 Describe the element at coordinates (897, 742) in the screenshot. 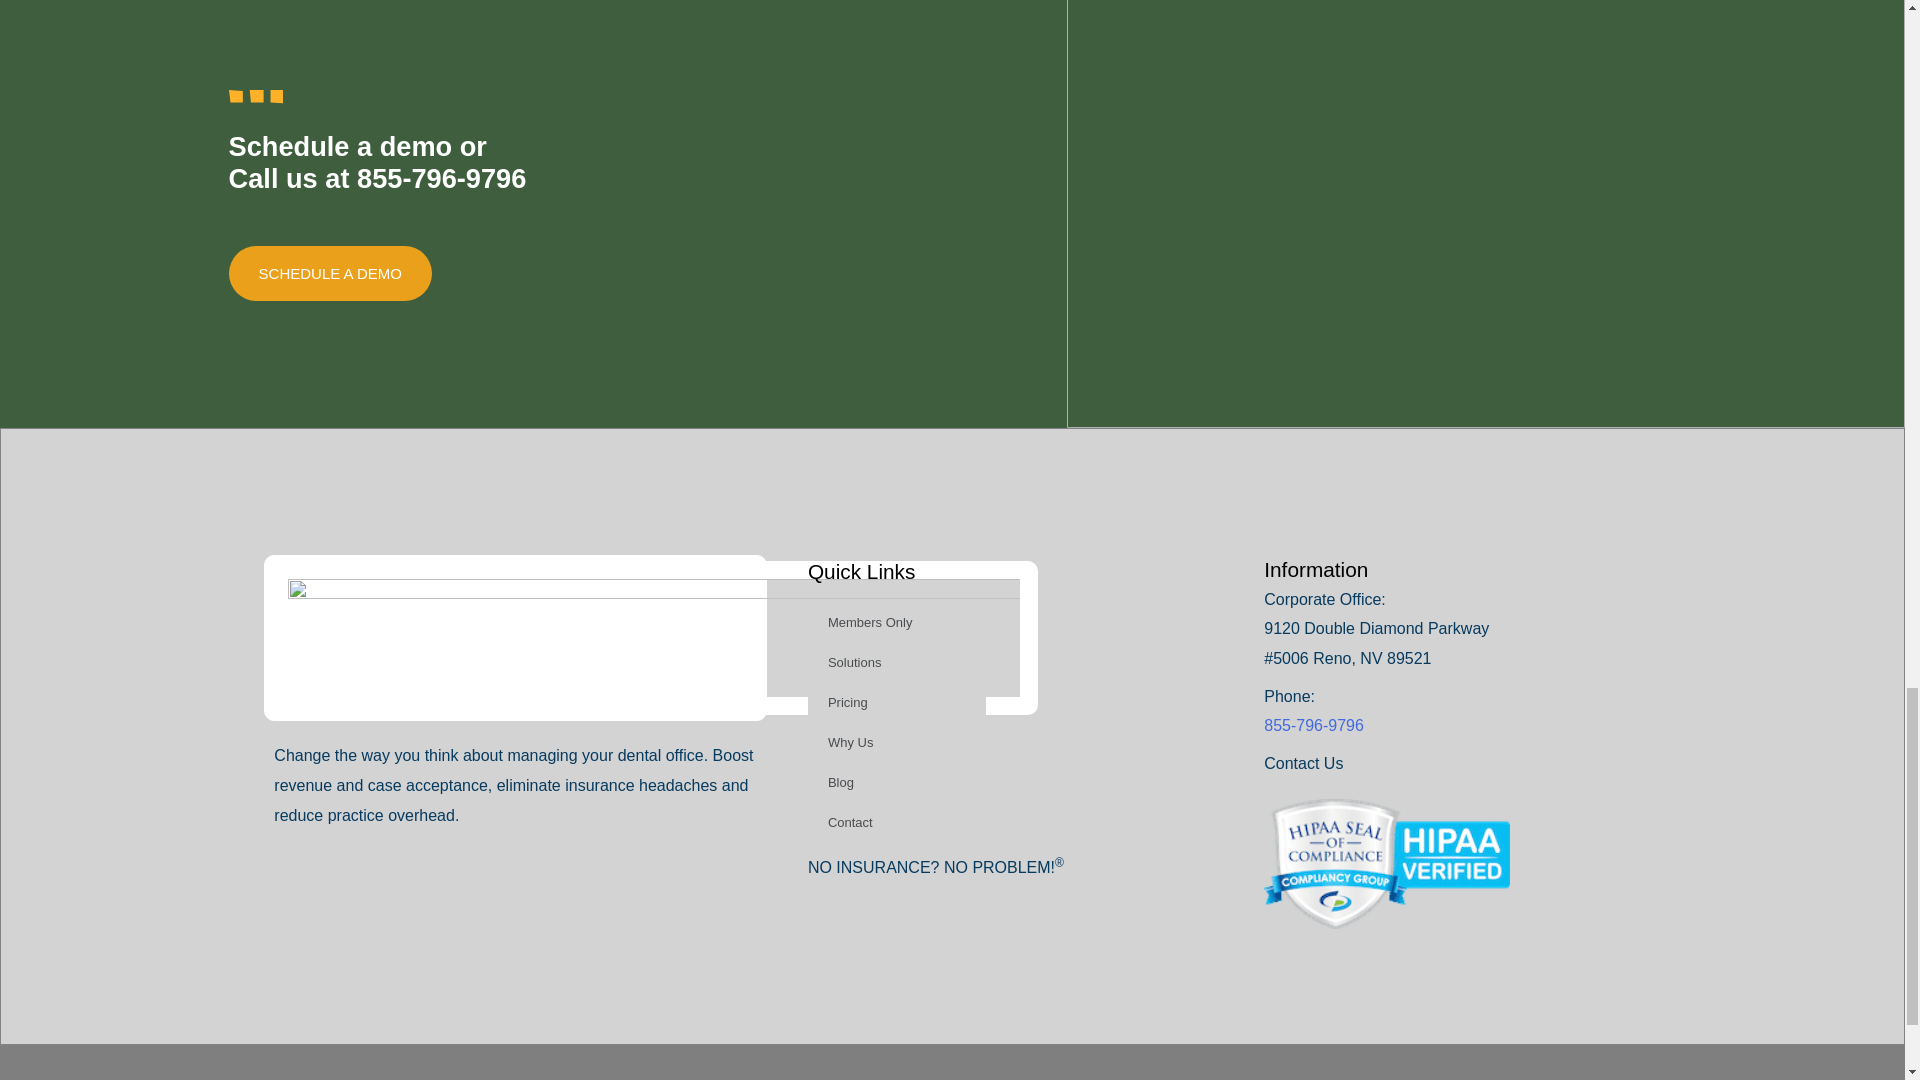

I see `Why Us` at that location.